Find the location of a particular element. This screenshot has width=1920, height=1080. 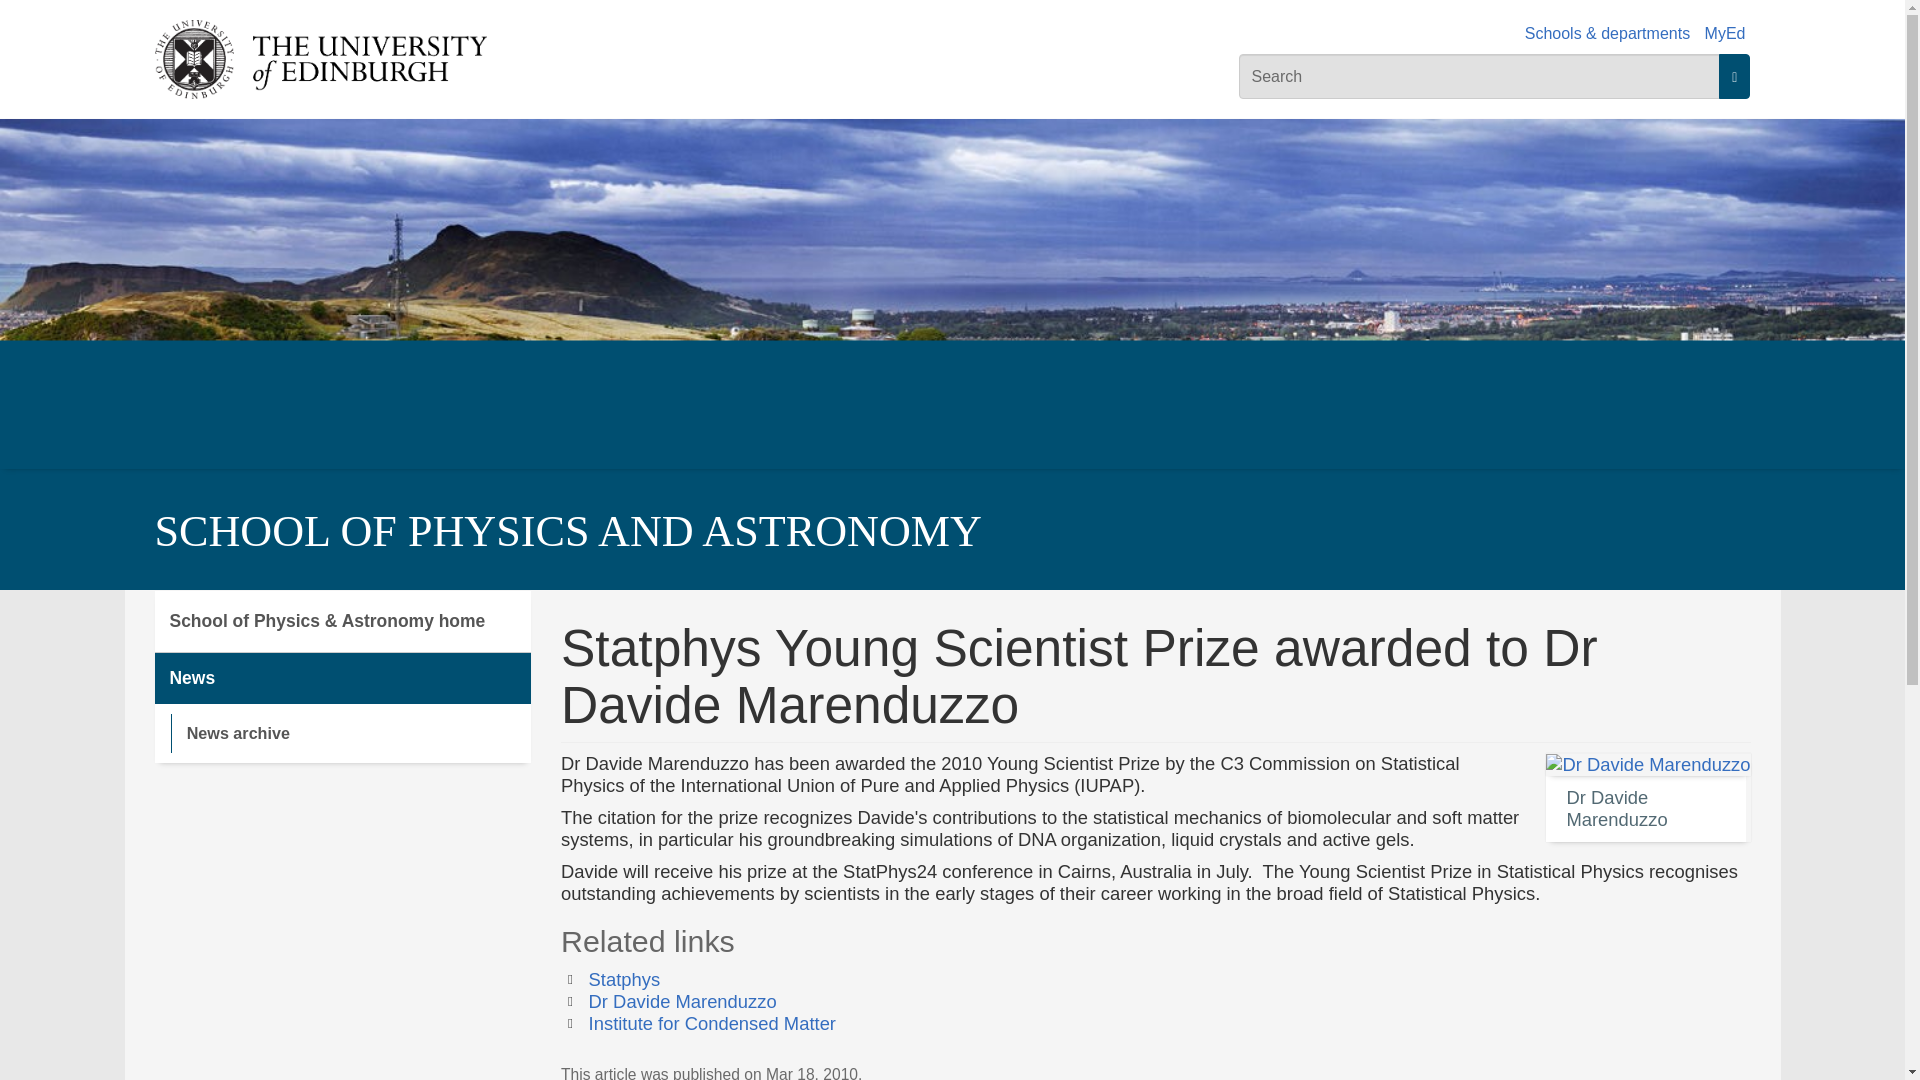

MyEd is located at coordinates (1724, 33).